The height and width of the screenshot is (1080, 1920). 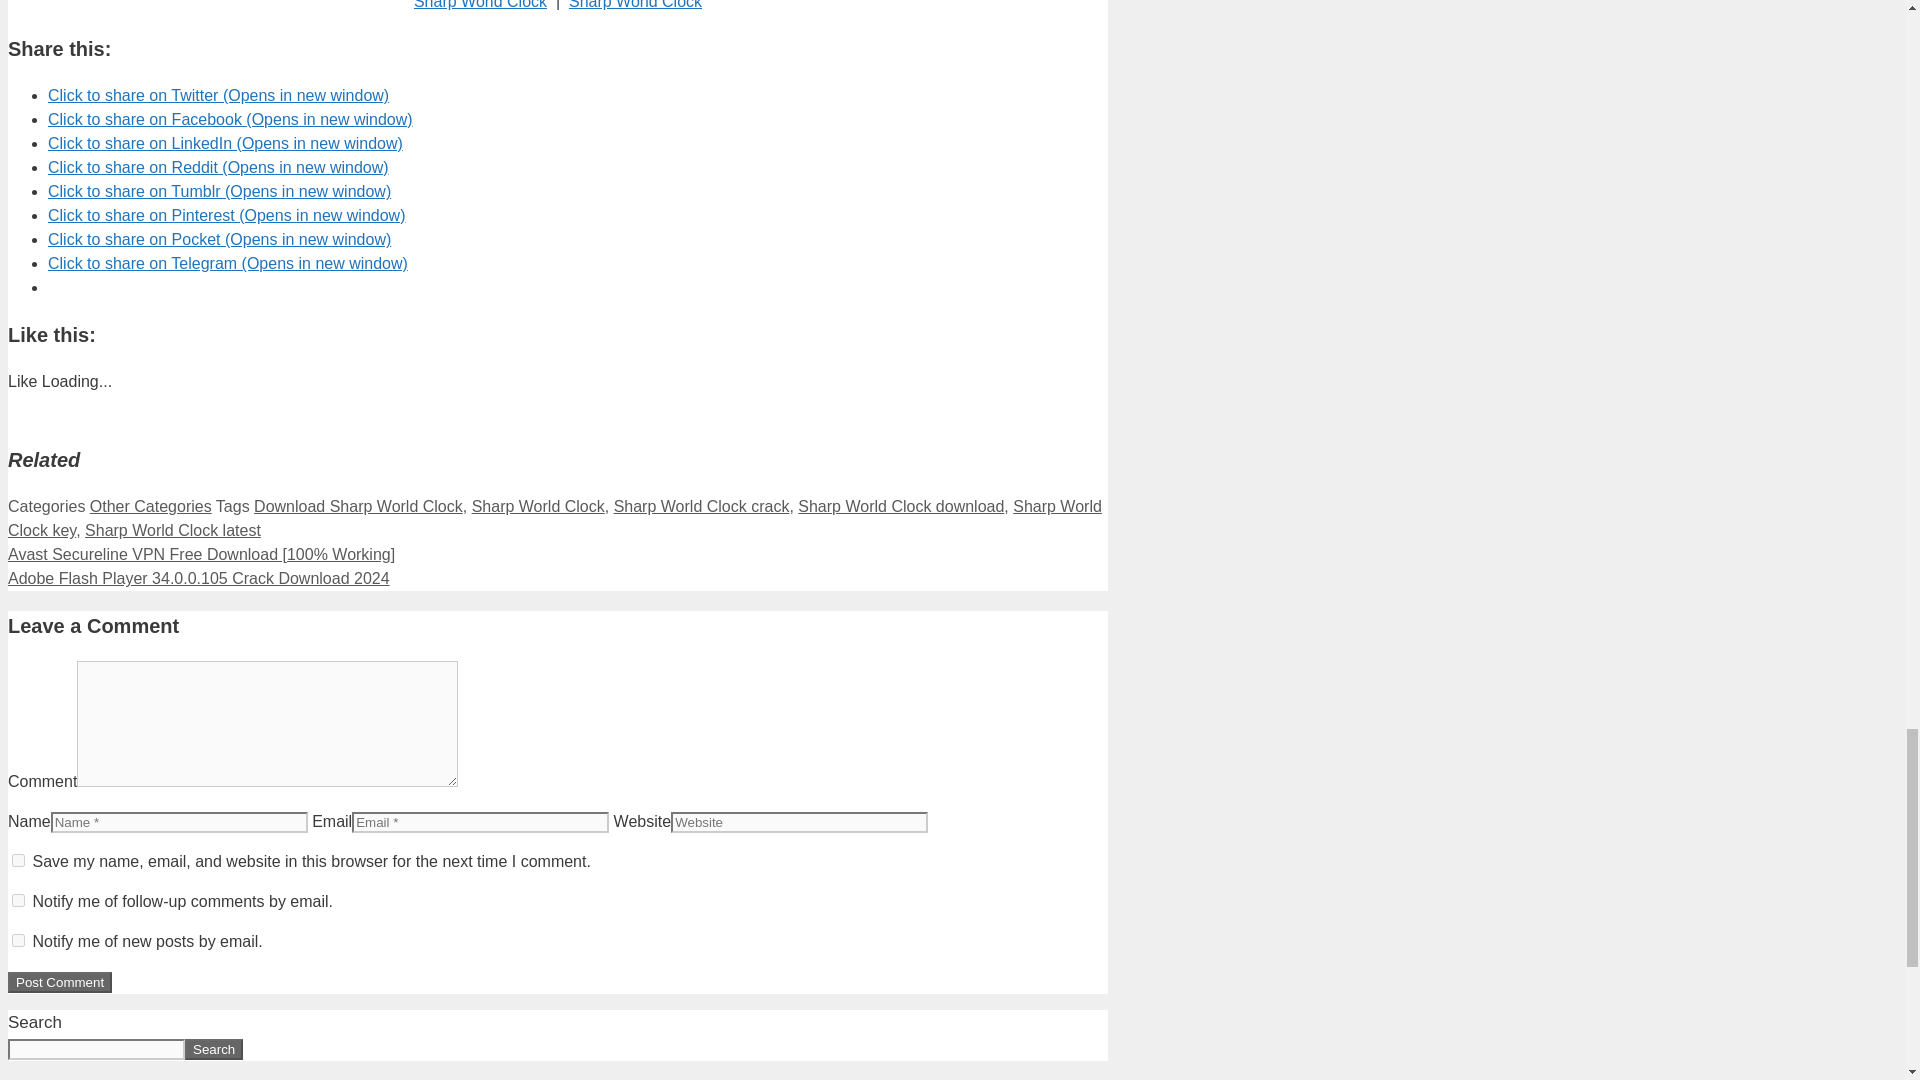 What do you see at coordinates (226, 215) in the screenshot?
I see `Click to share on Pinterest` at bounding box center [226, 215].